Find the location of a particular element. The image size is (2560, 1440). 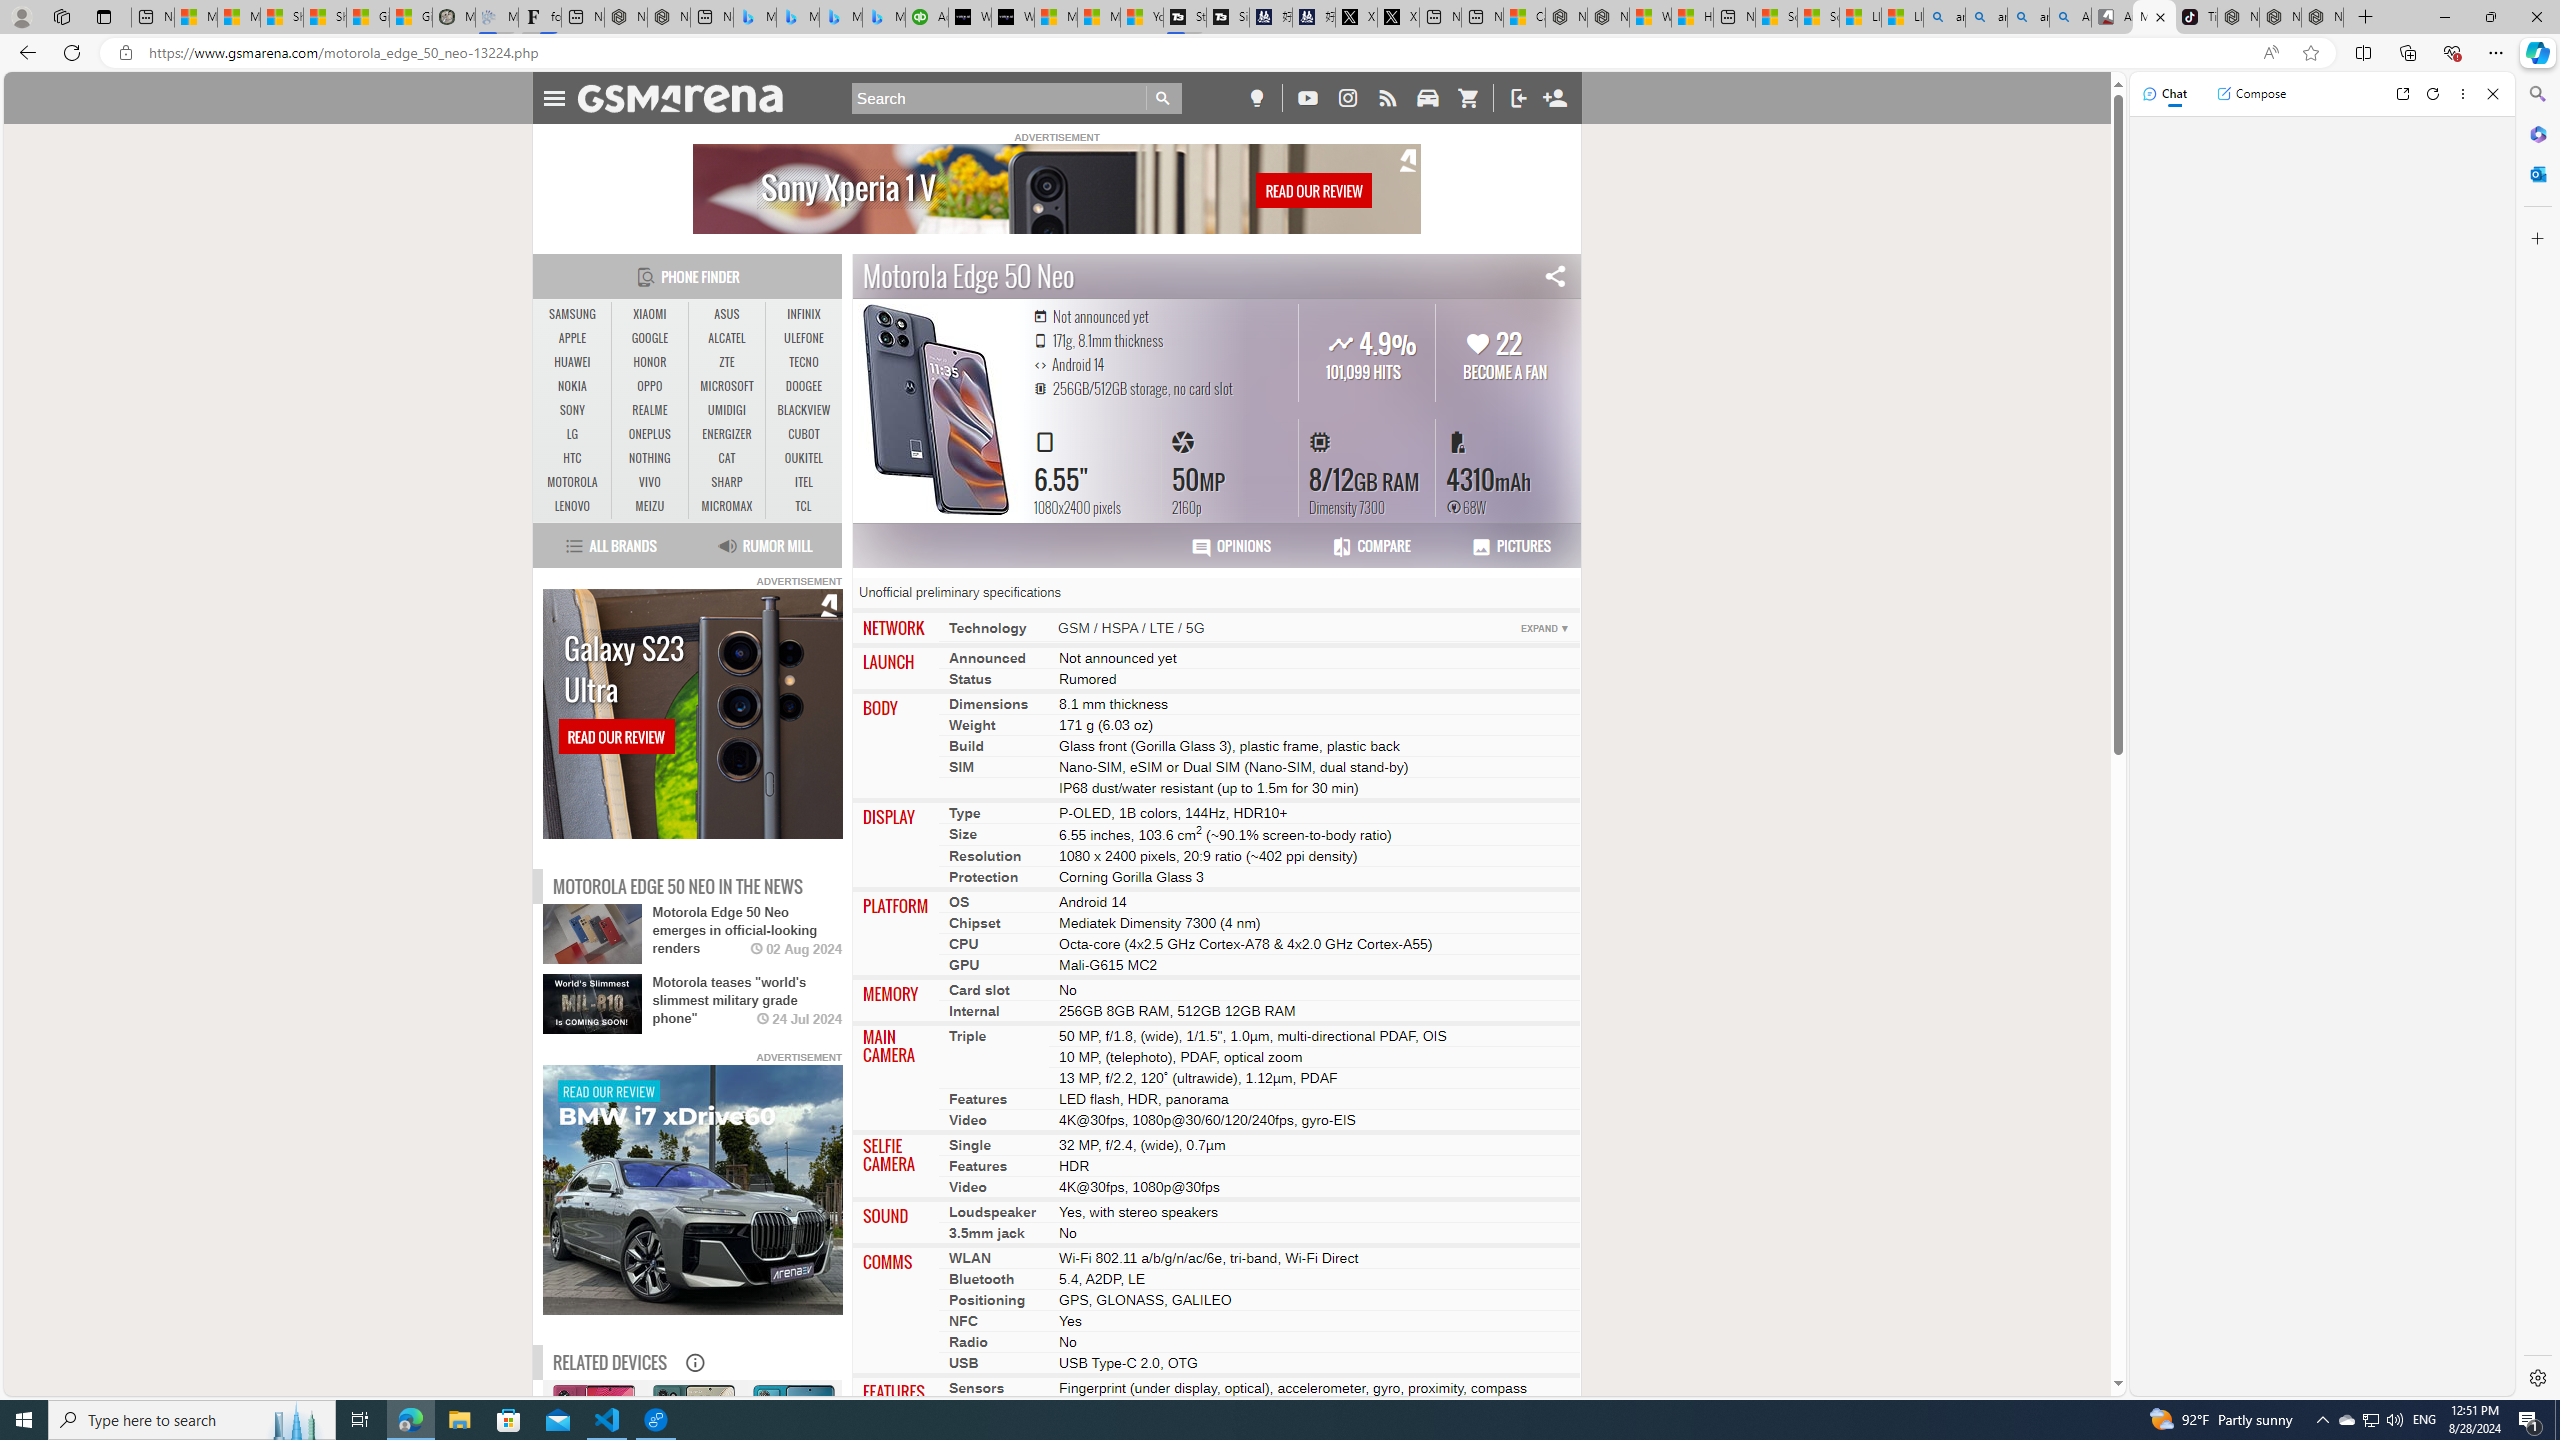

Microsoft Bing Travel - Stays in Bangkok, Bangkok, Thailand is located at coordinates (797, 17).